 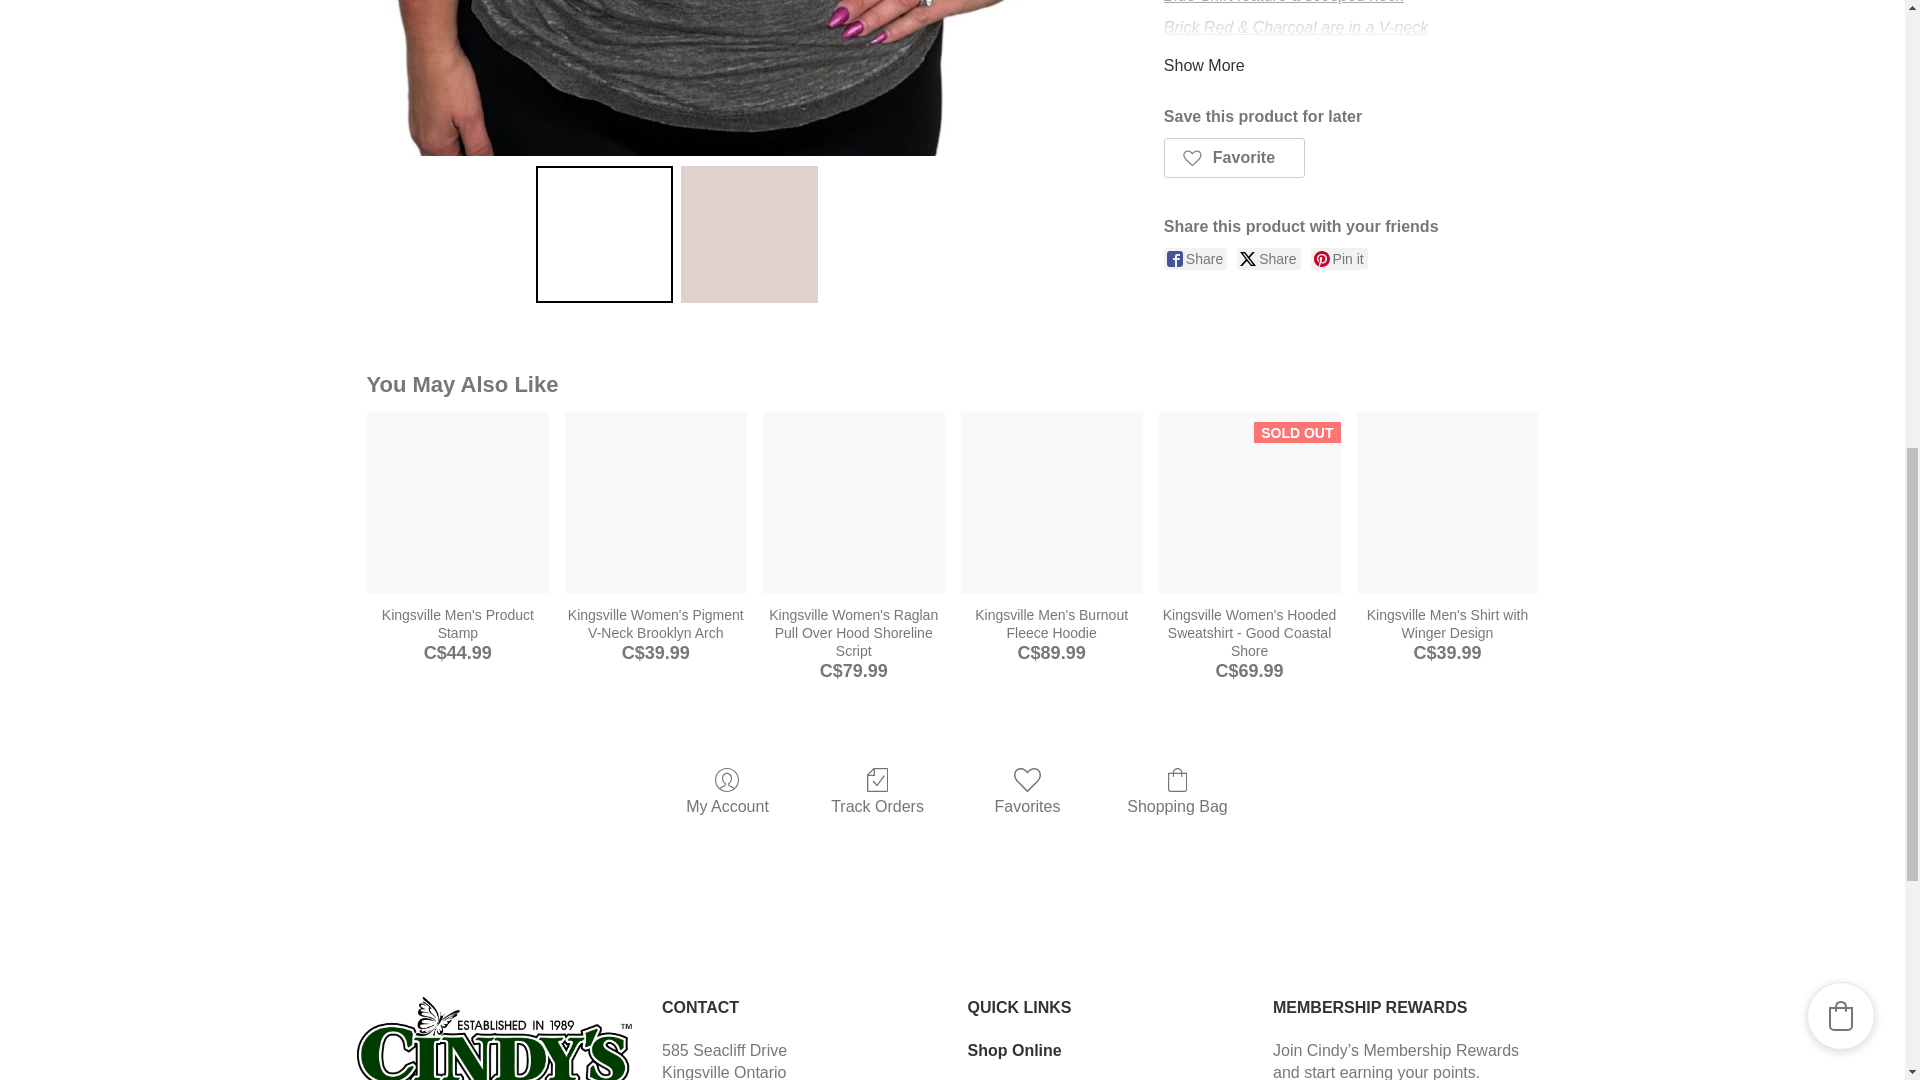 What do you see at coordinates (1052, 502) in the screenshot?
I see `Kingsville Men's Burnout Fleece Hoodie` at bounding box center [1052, 502].